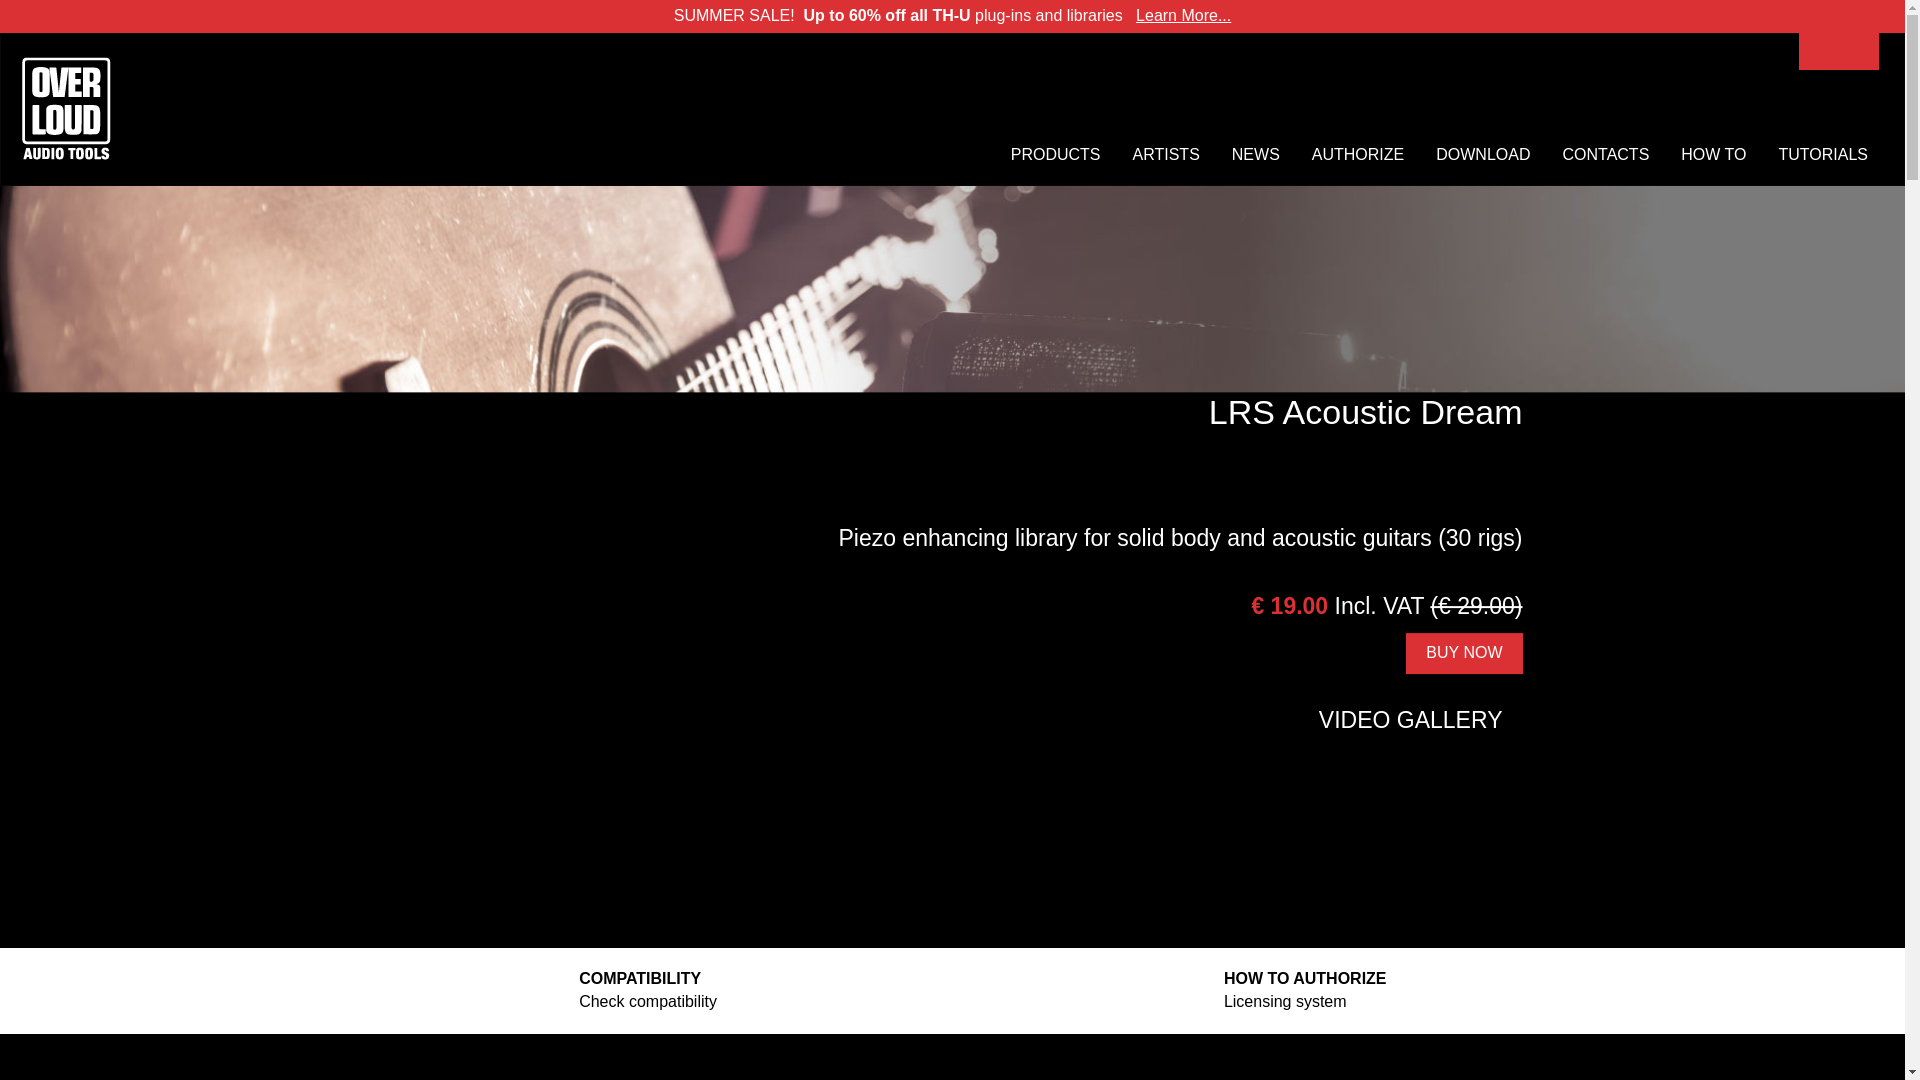  I want to click on Skip to main content, so click(1396, 720).